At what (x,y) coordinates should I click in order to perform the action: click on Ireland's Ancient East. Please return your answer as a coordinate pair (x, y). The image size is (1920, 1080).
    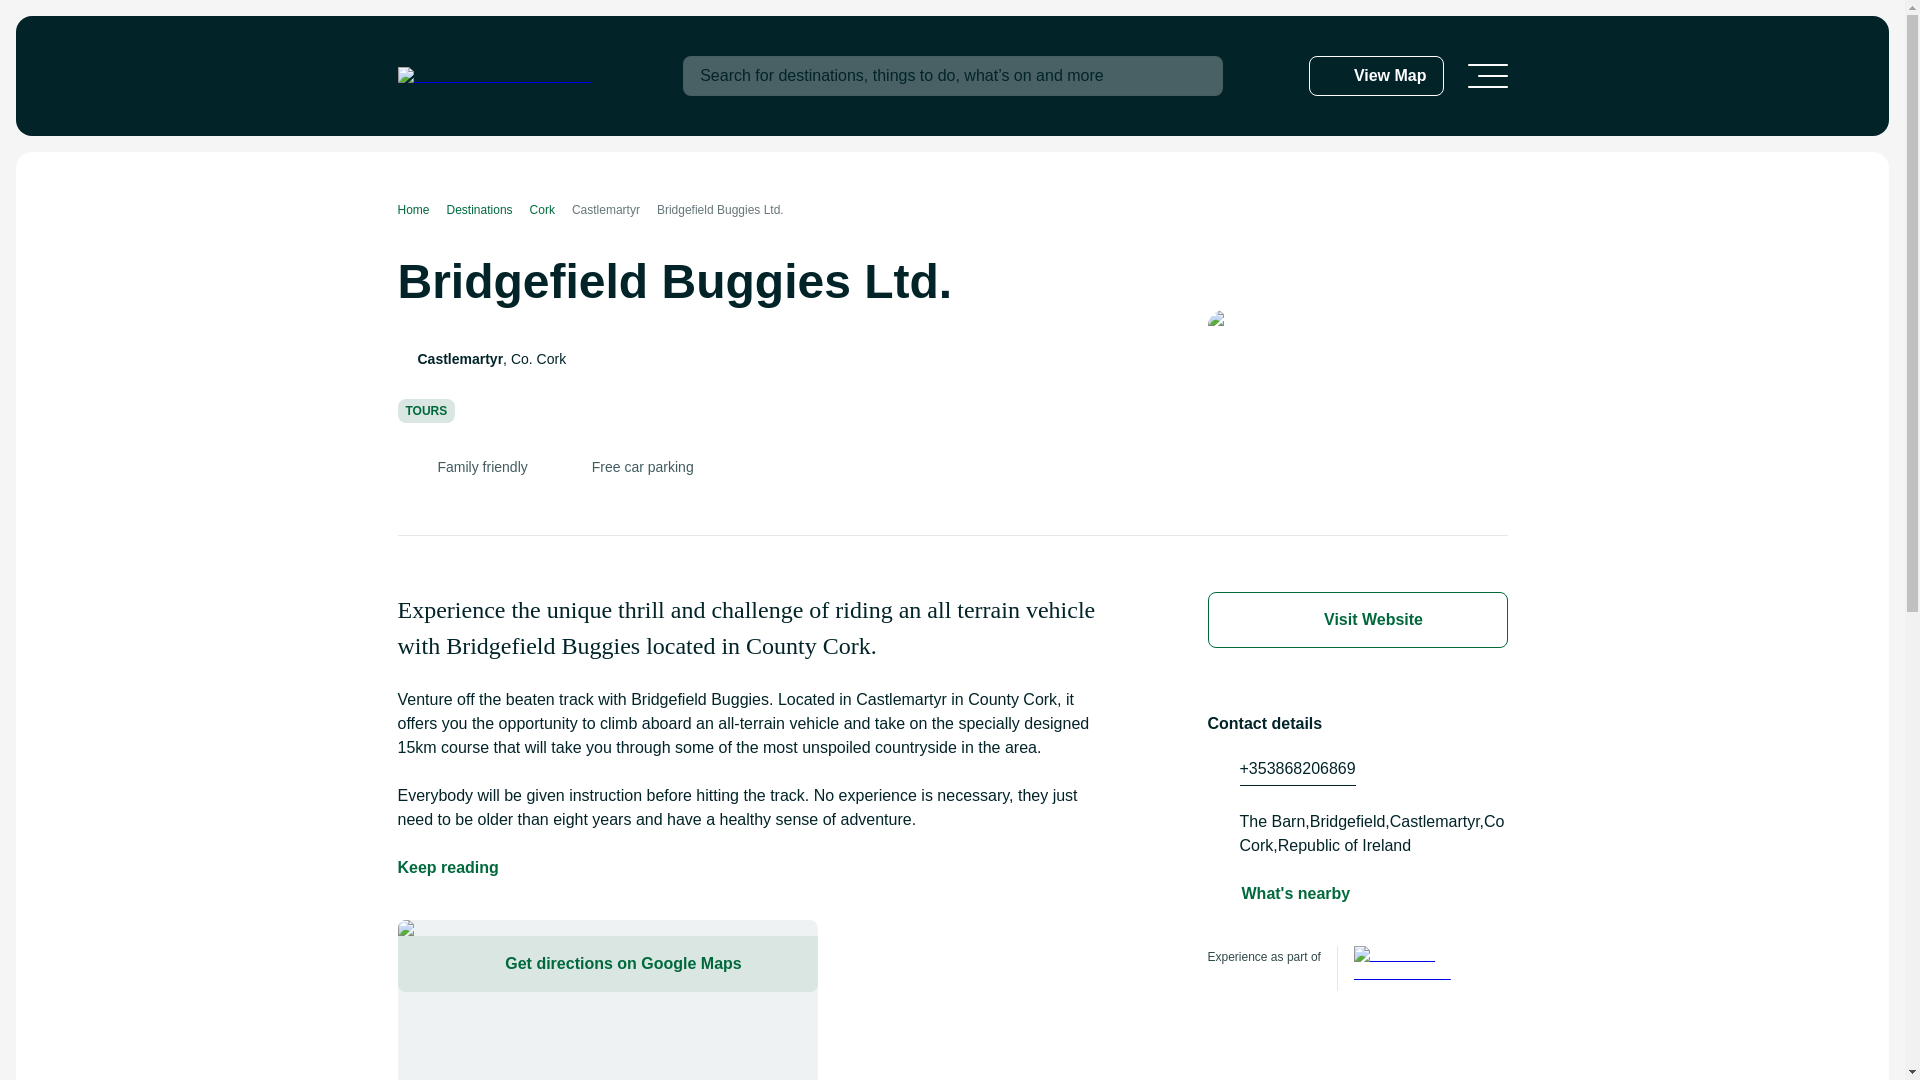
    Looking at the image, I should click on (1412, 968).